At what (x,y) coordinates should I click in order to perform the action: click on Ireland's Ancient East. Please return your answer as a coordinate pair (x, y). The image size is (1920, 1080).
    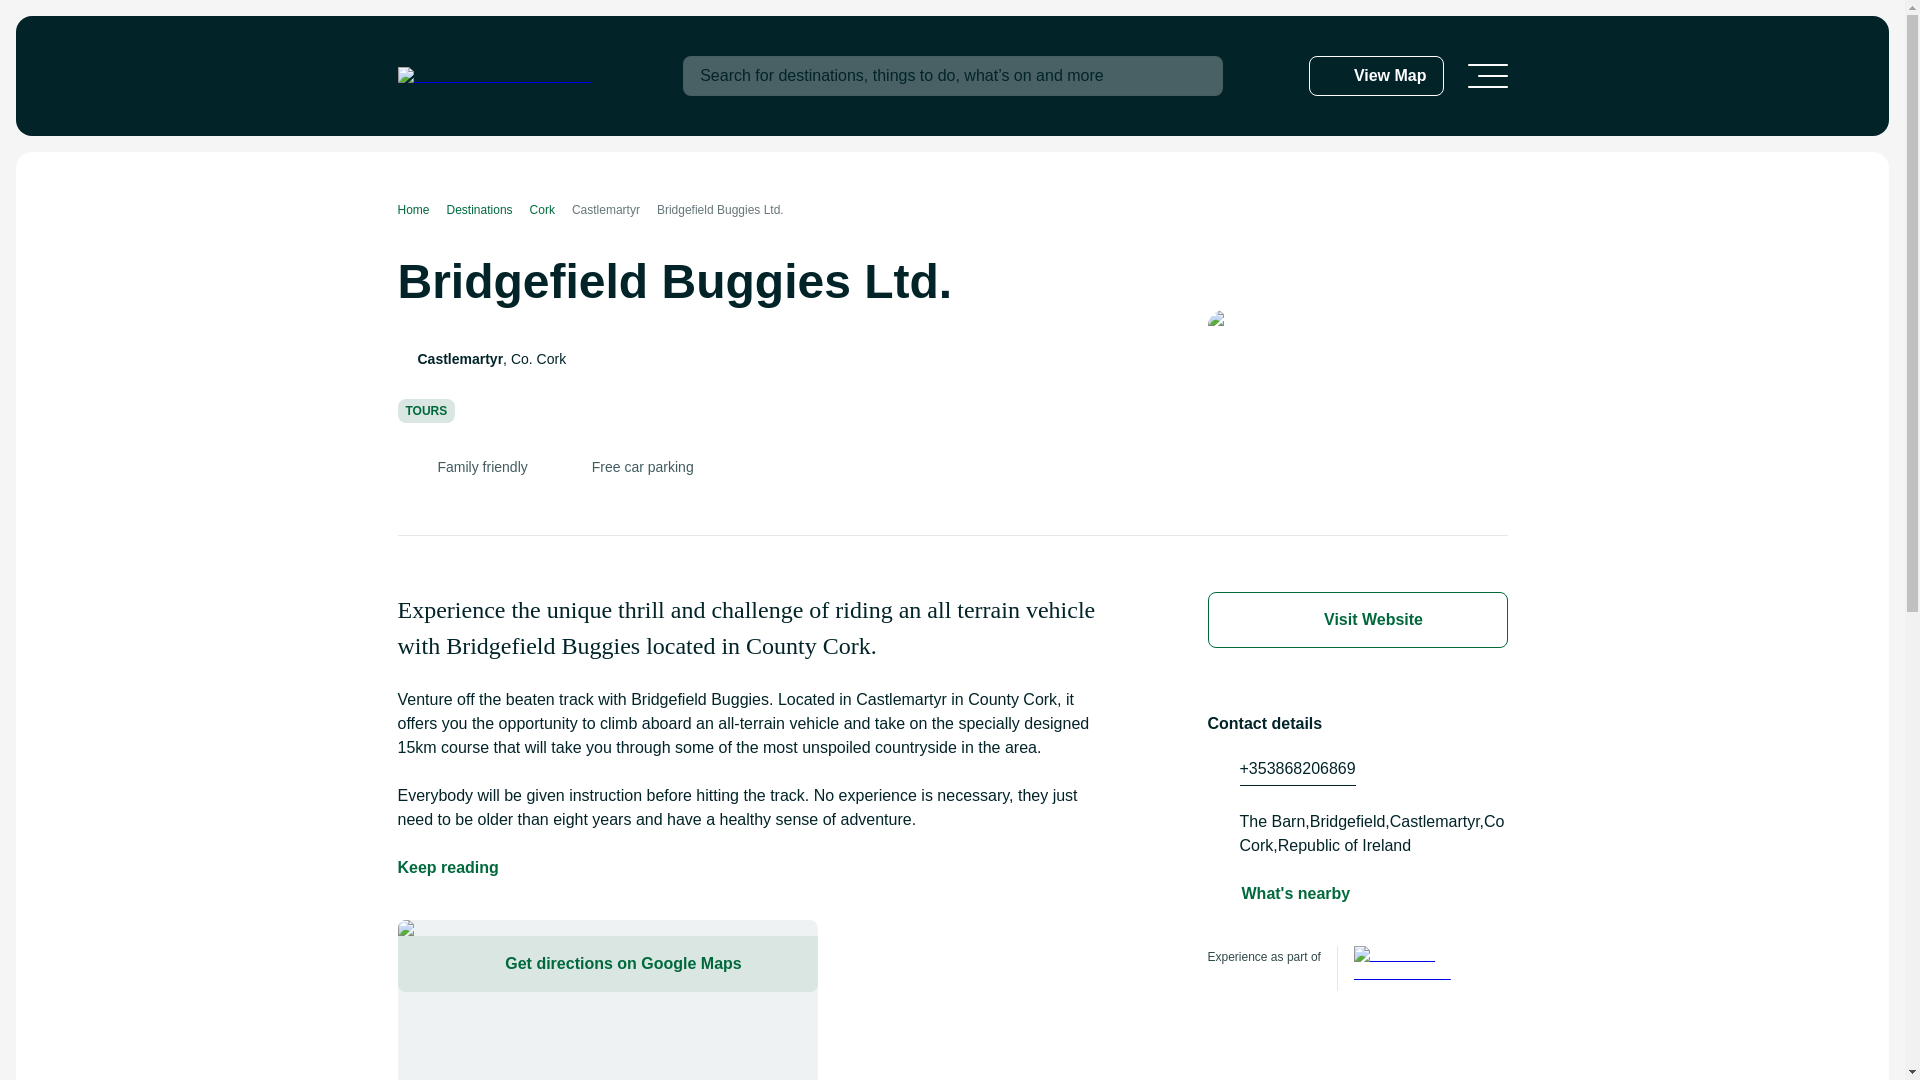
    Looking at the image, I should click on (1412, 968).